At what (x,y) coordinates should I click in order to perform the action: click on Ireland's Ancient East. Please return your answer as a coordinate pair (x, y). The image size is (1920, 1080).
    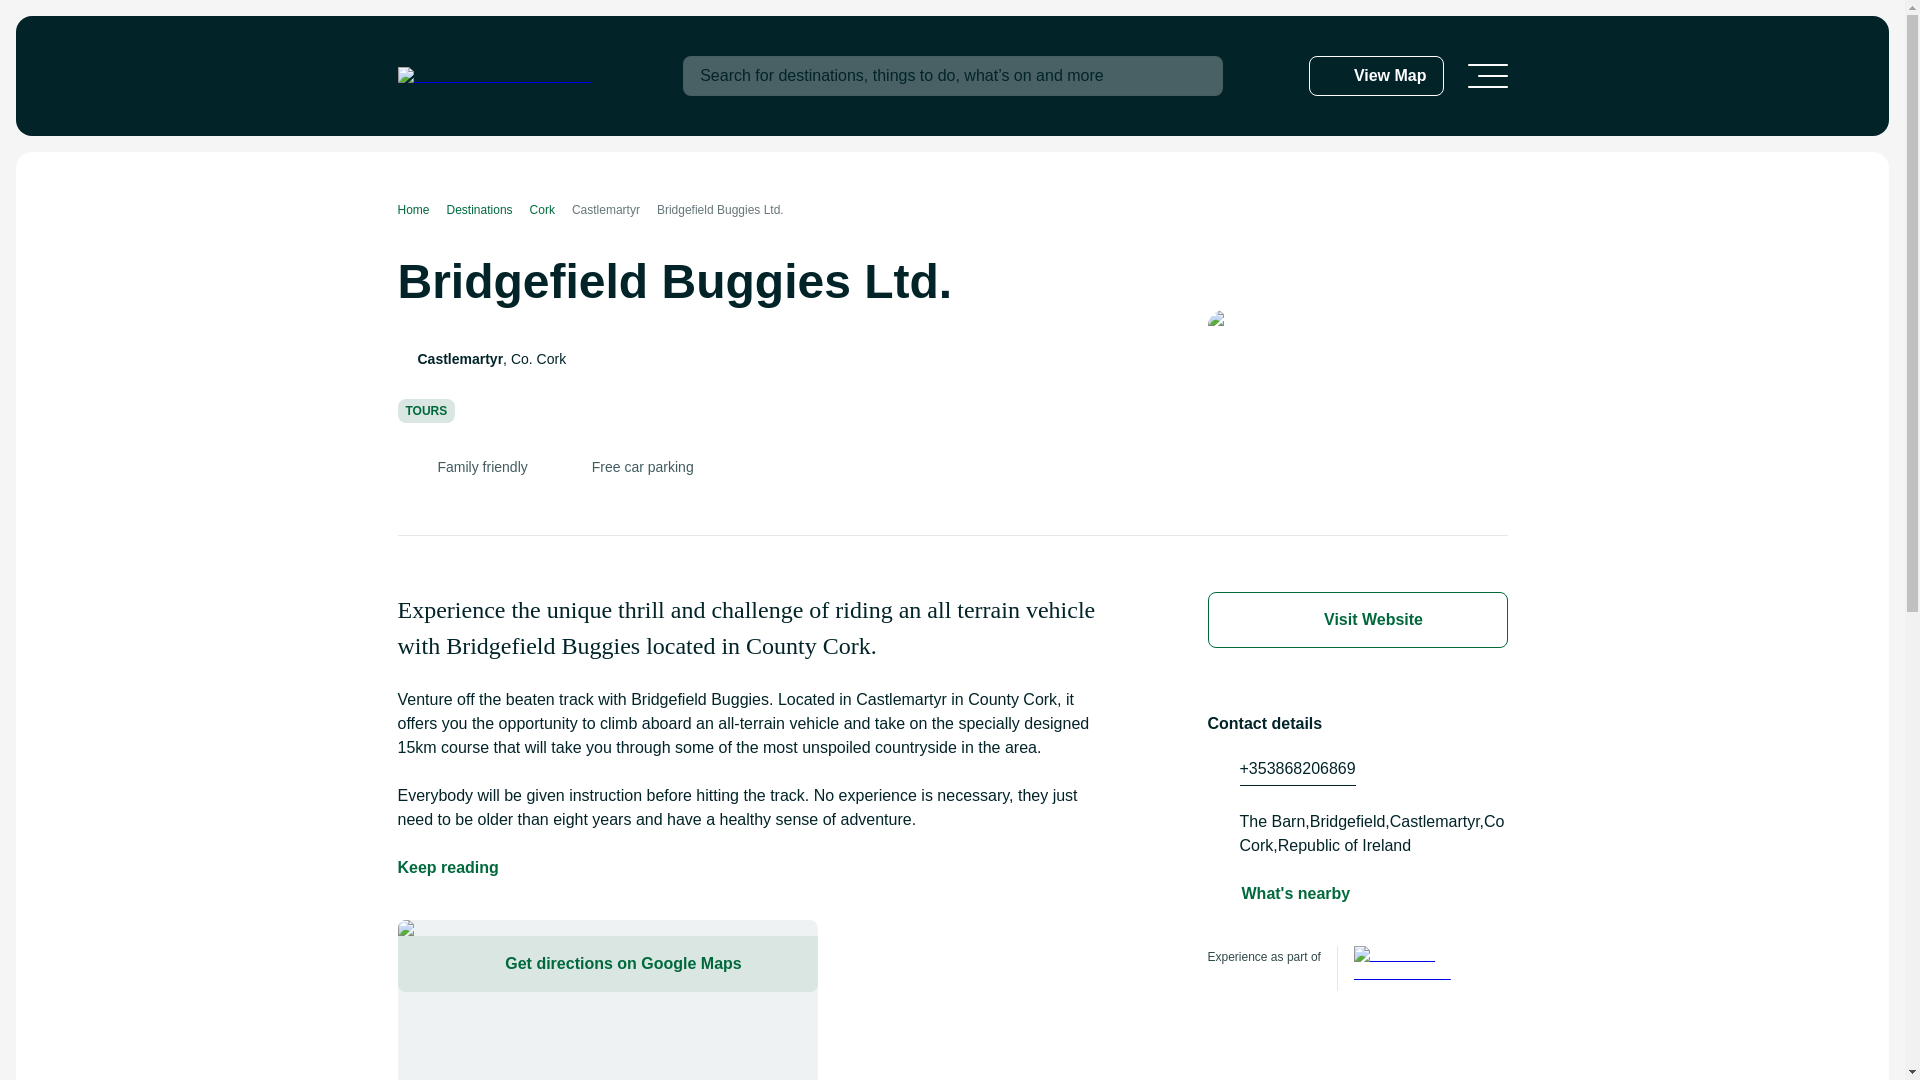
    Looking at the image, I should click on (1412, 968).